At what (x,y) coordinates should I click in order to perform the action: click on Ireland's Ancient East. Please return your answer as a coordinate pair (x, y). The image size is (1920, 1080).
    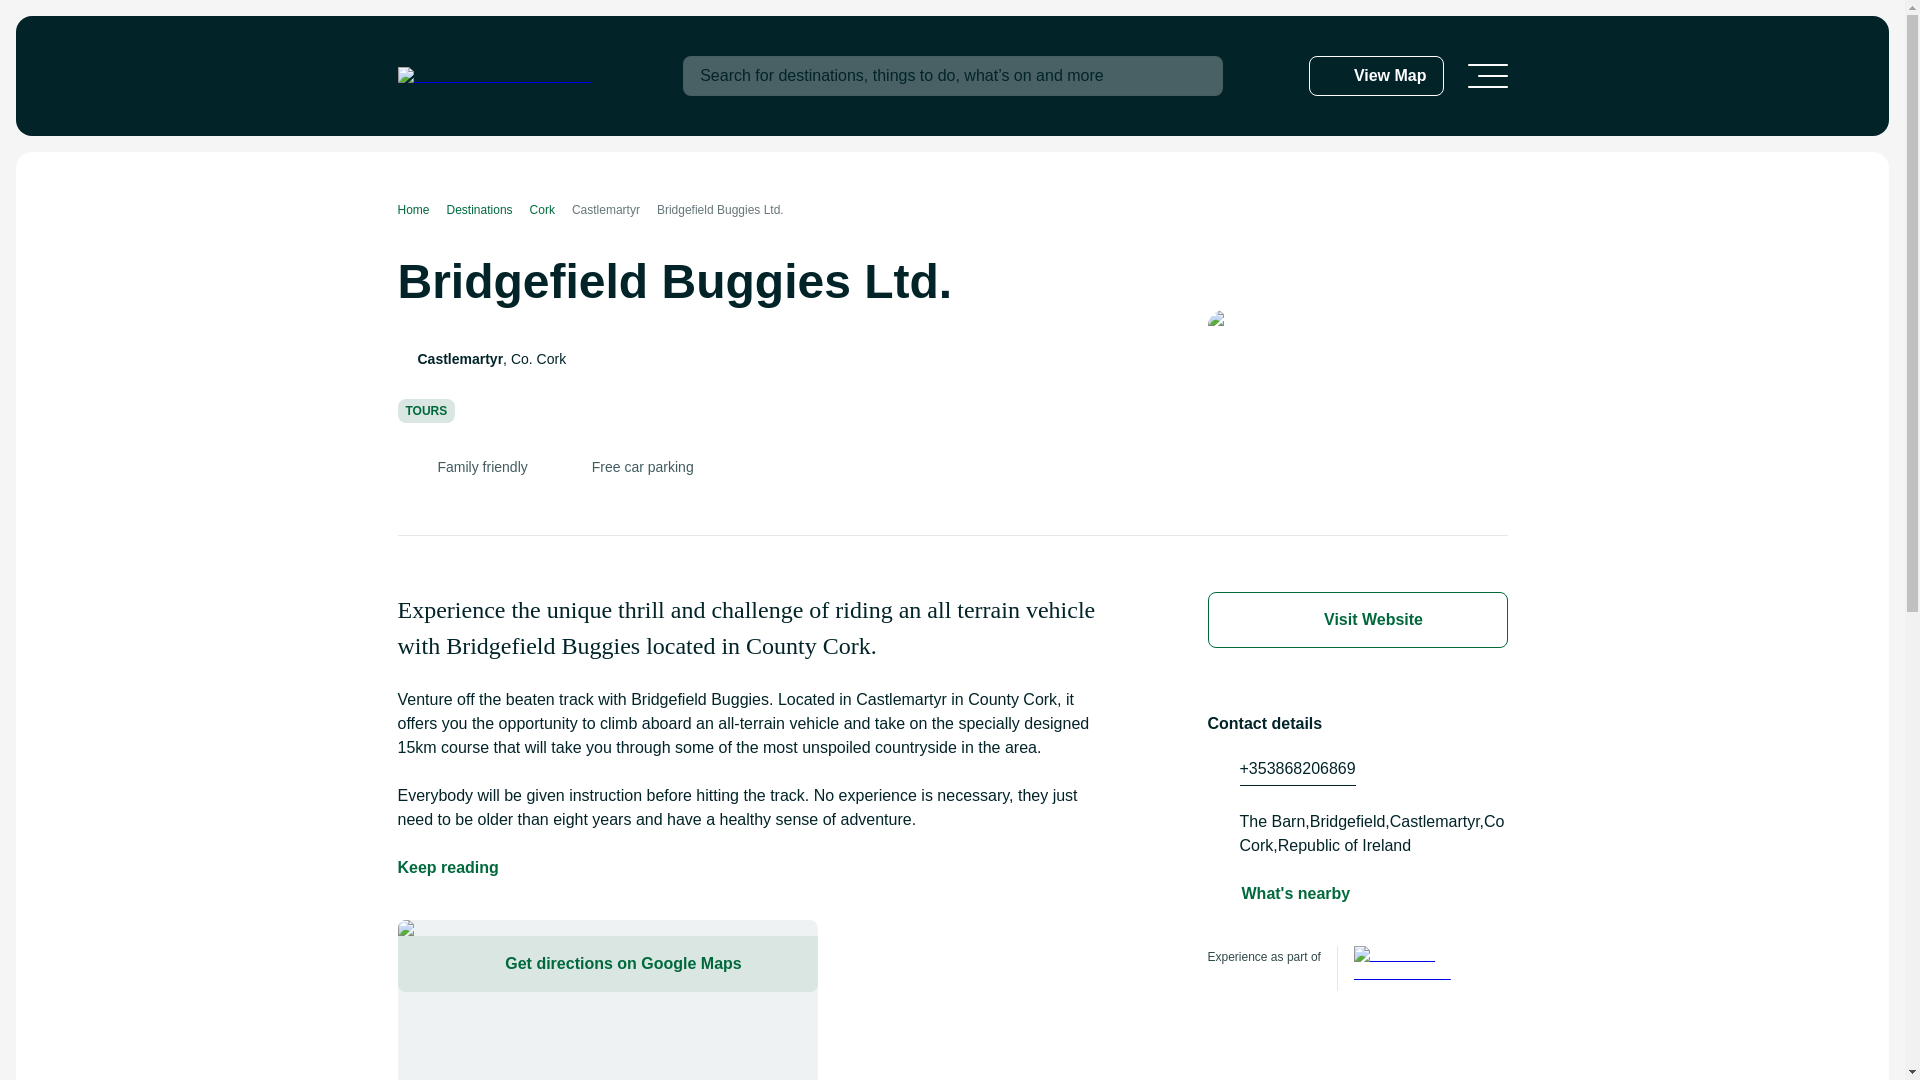
    Looking at the image, I should click on (1412, 968).